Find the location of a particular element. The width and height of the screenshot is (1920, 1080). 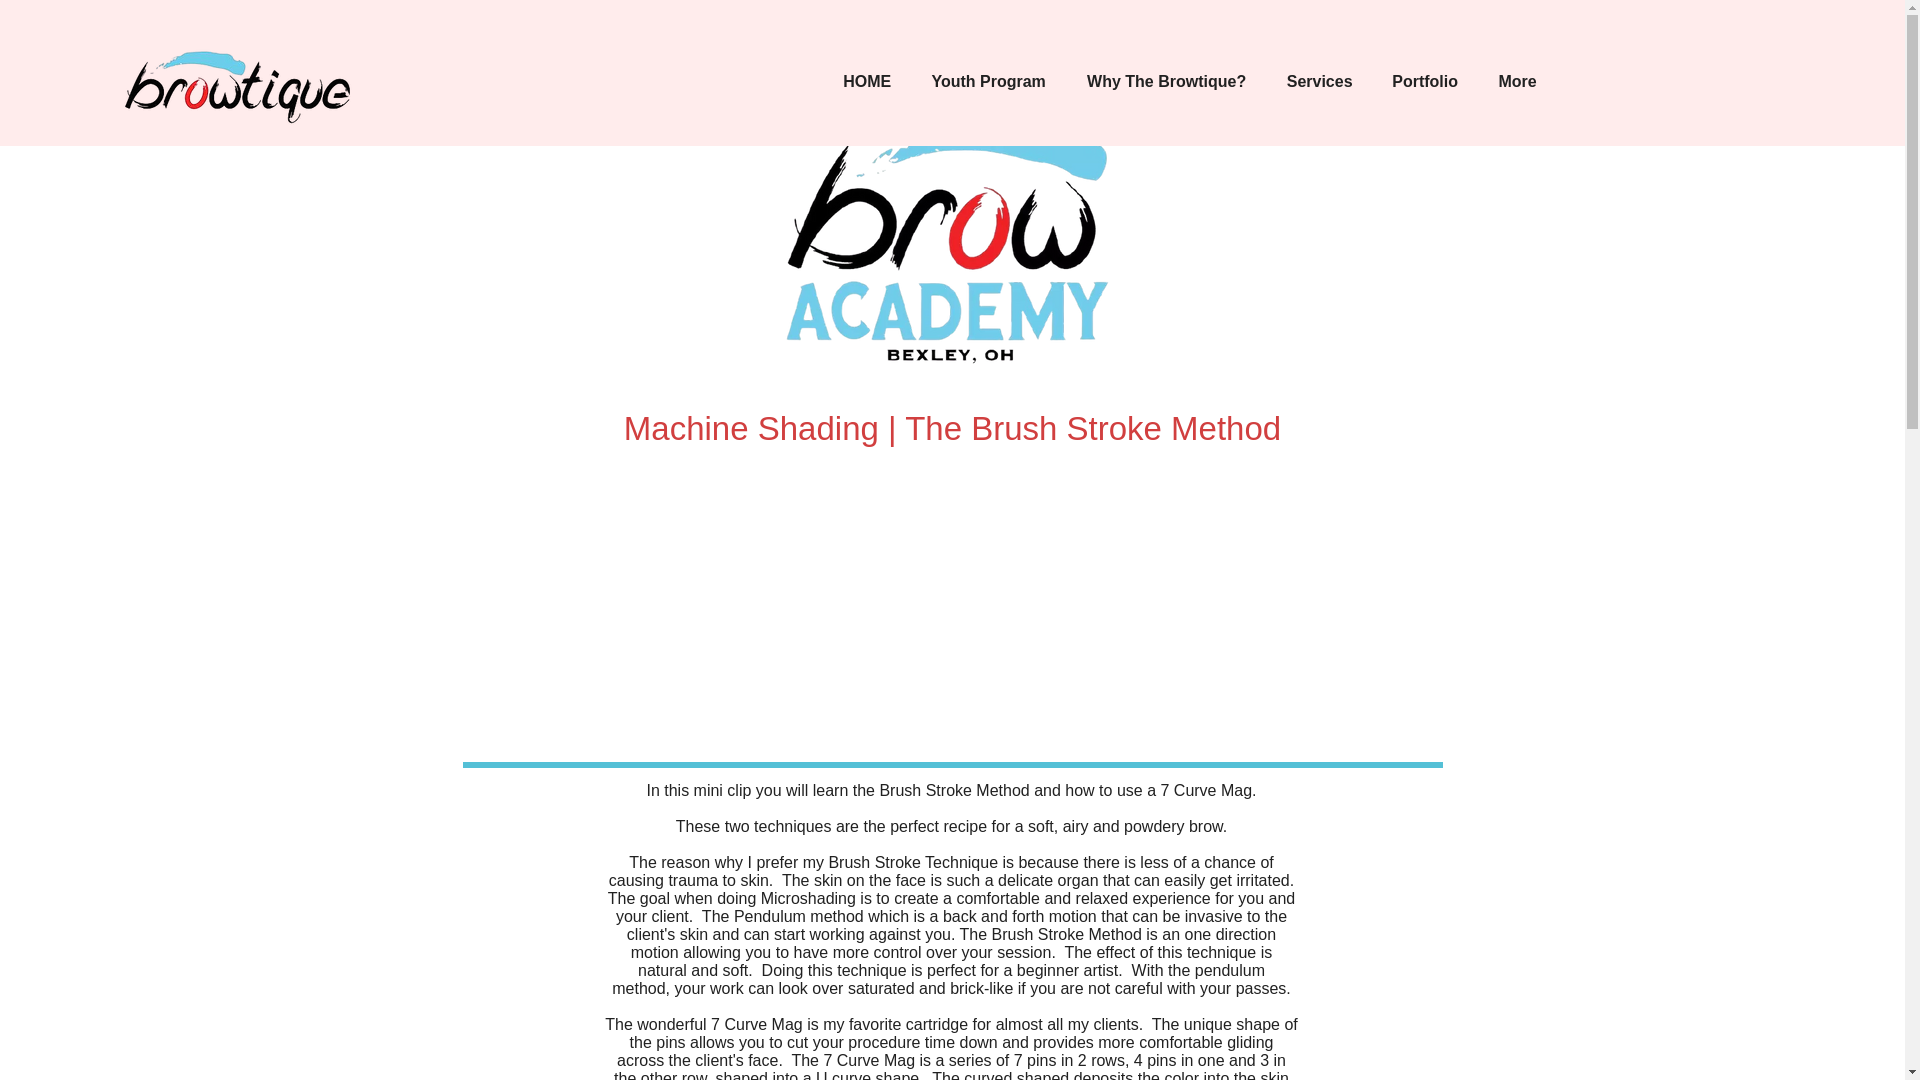

HOME is located at coordinates (866, 82).